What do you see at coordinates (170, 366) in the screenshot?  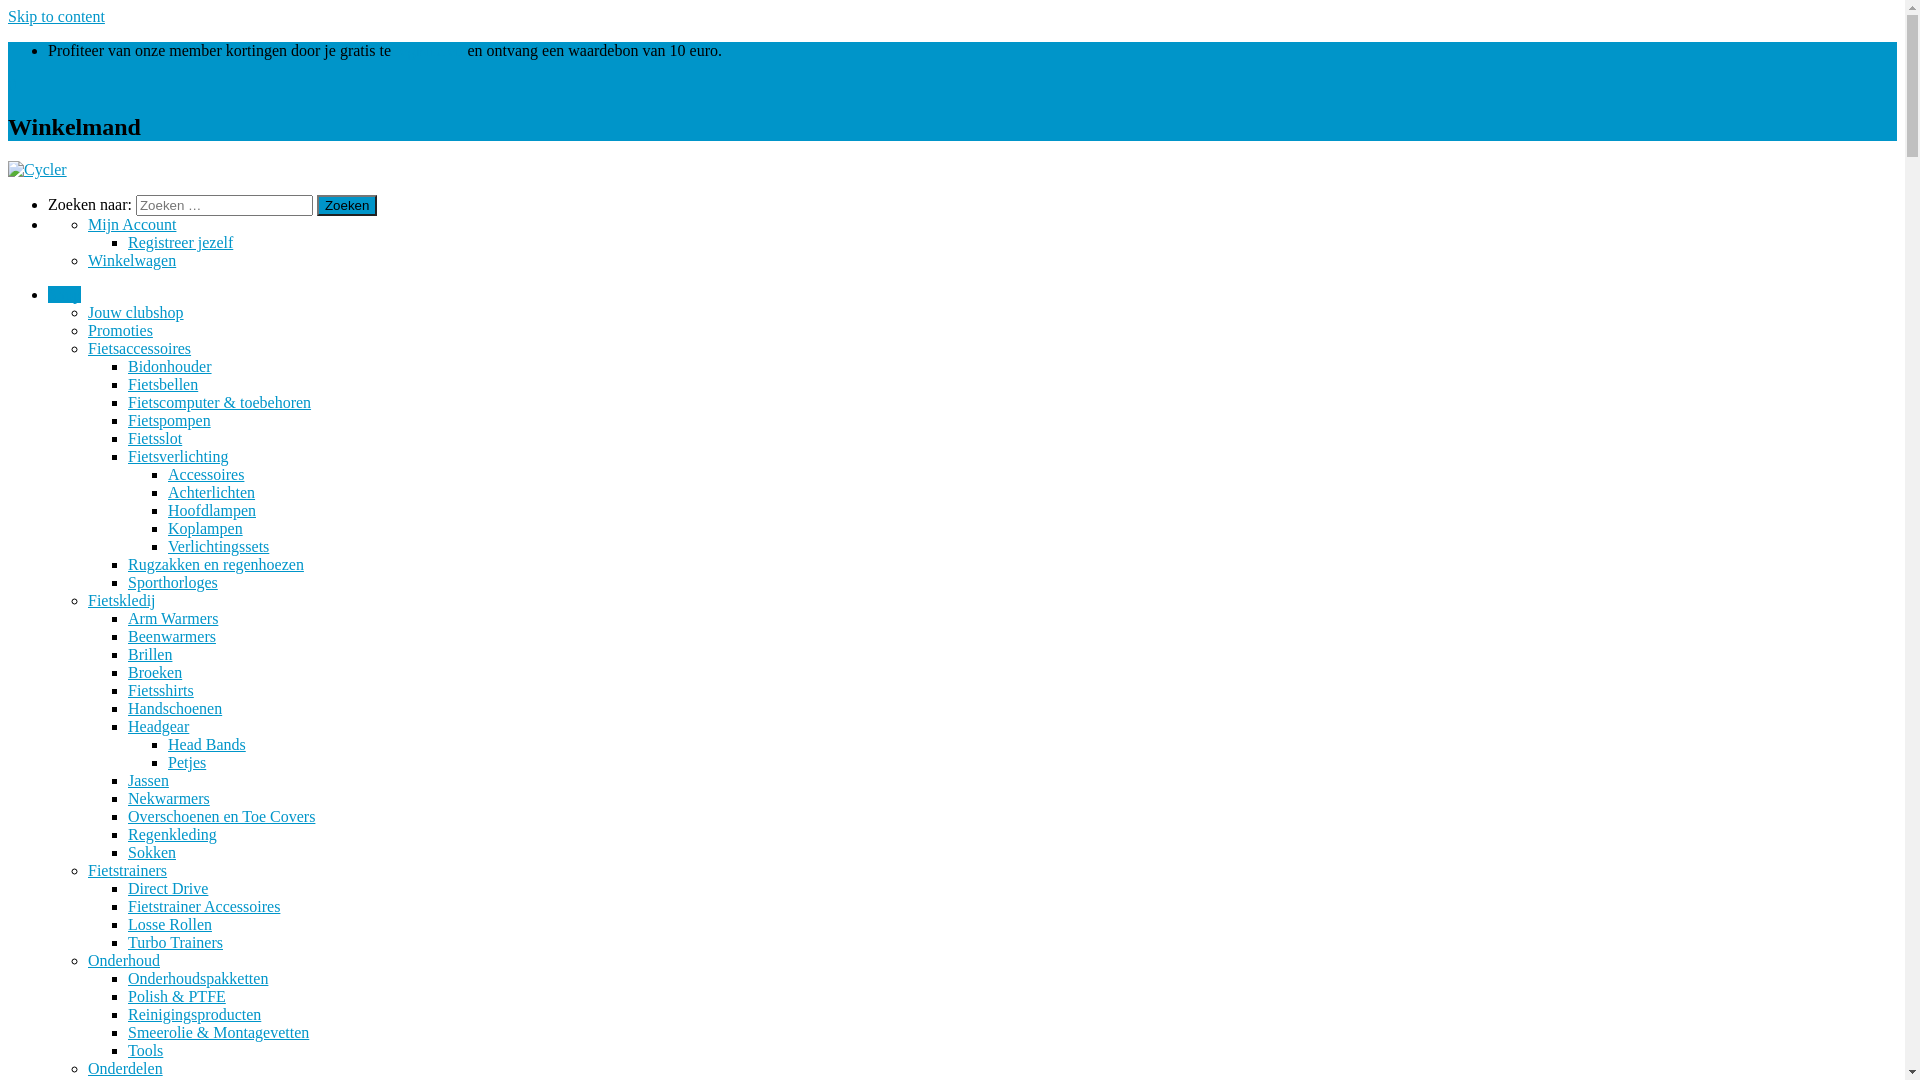 I see `Bidonhouder` at bounding box center [170, 366].